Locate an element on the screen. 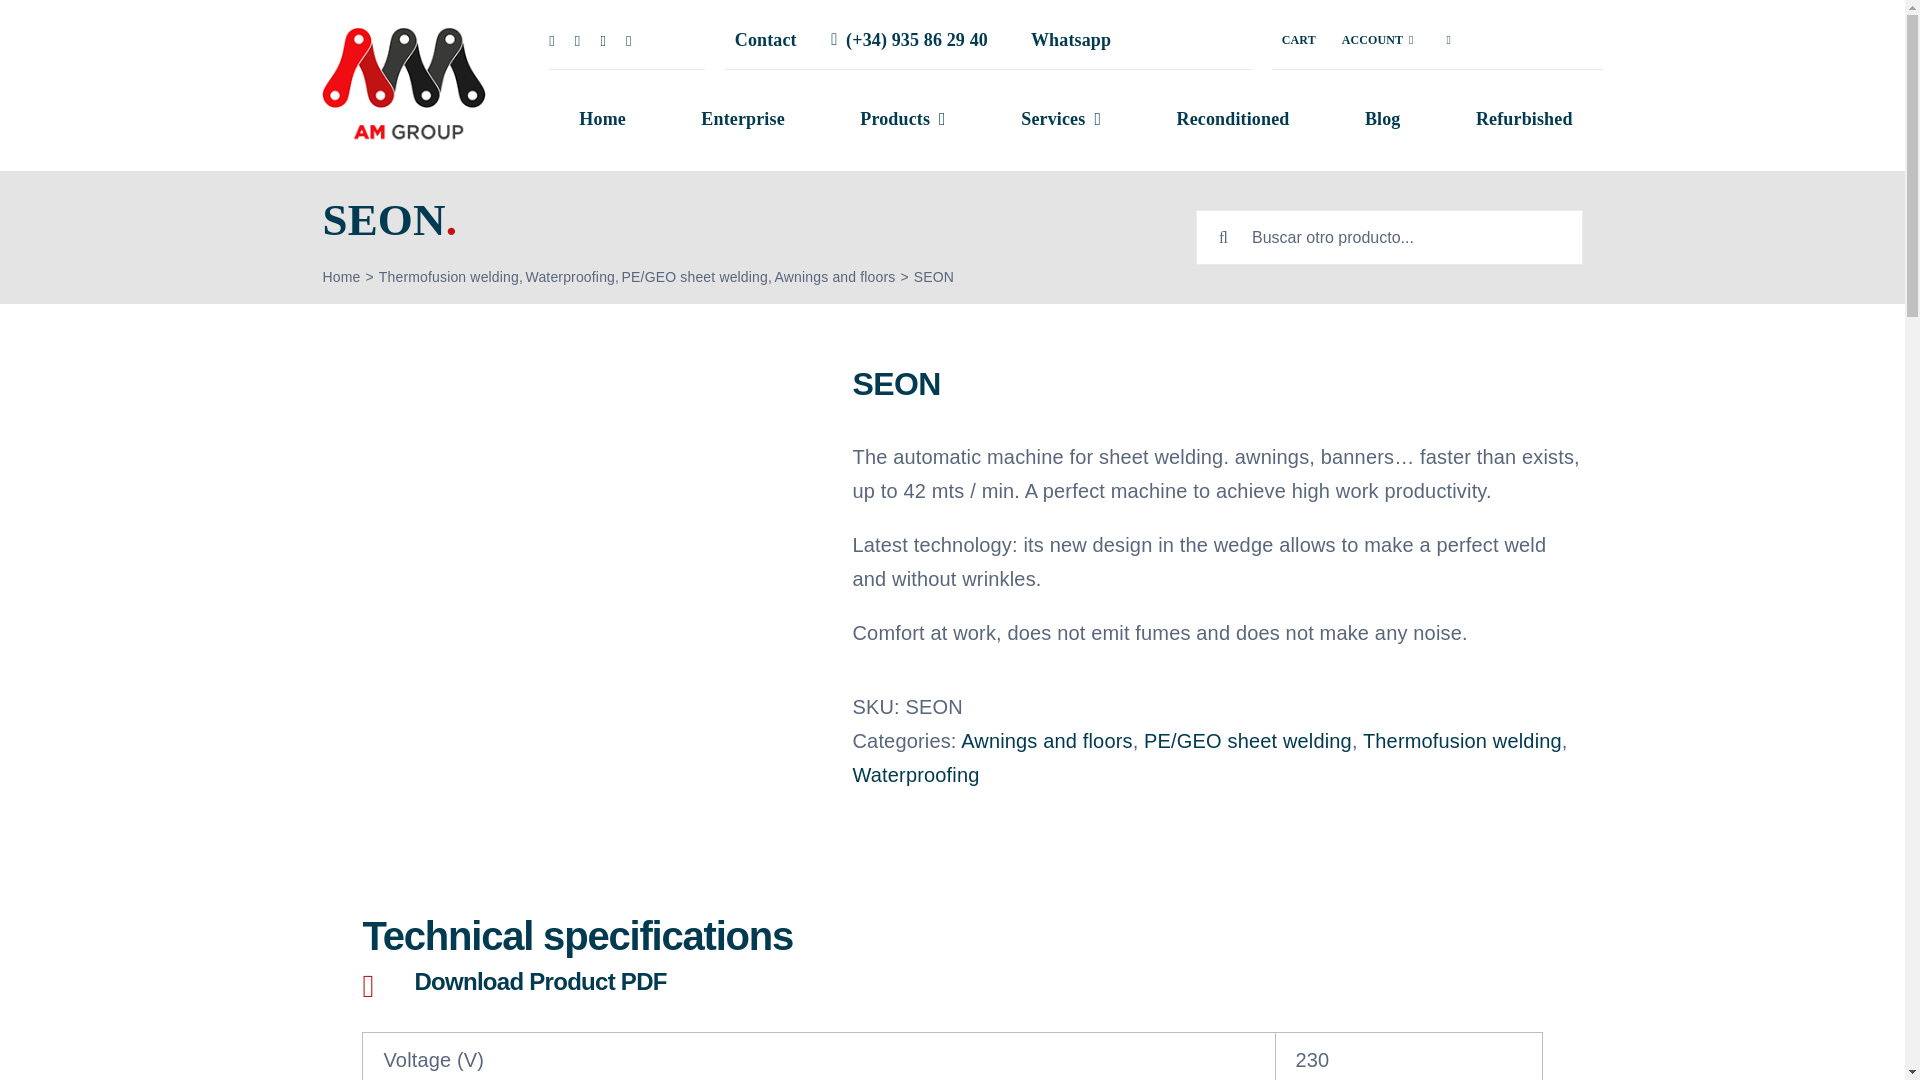 Image resolution: width=1920 pixels, height=1080 pixels. Services is located at coordinates (1061, 120).